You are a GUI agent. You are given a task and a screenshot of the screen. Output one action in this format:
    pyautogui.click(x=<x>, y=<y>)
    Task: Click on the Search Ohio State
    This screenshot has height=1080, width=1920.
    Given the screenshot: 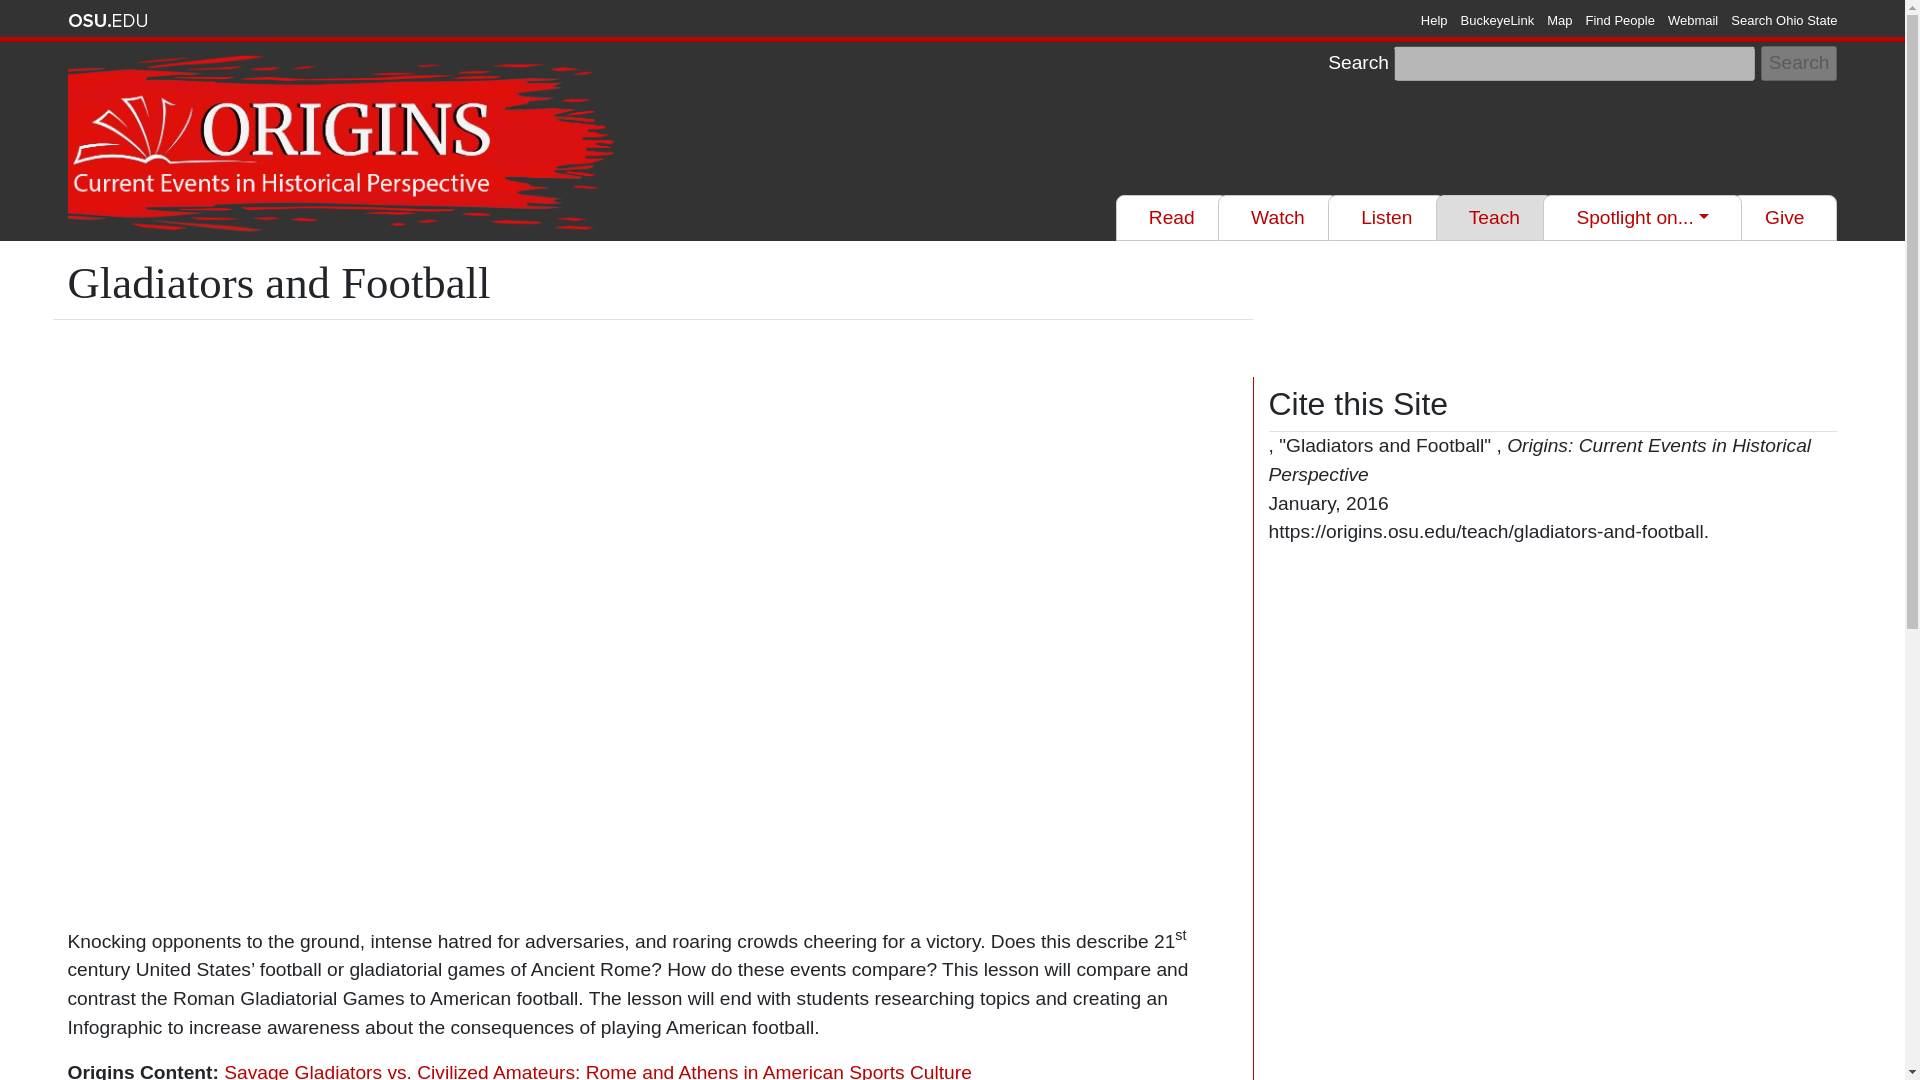 What is the action you would take?
    pyautogui.click(x=1784, y=20)
    